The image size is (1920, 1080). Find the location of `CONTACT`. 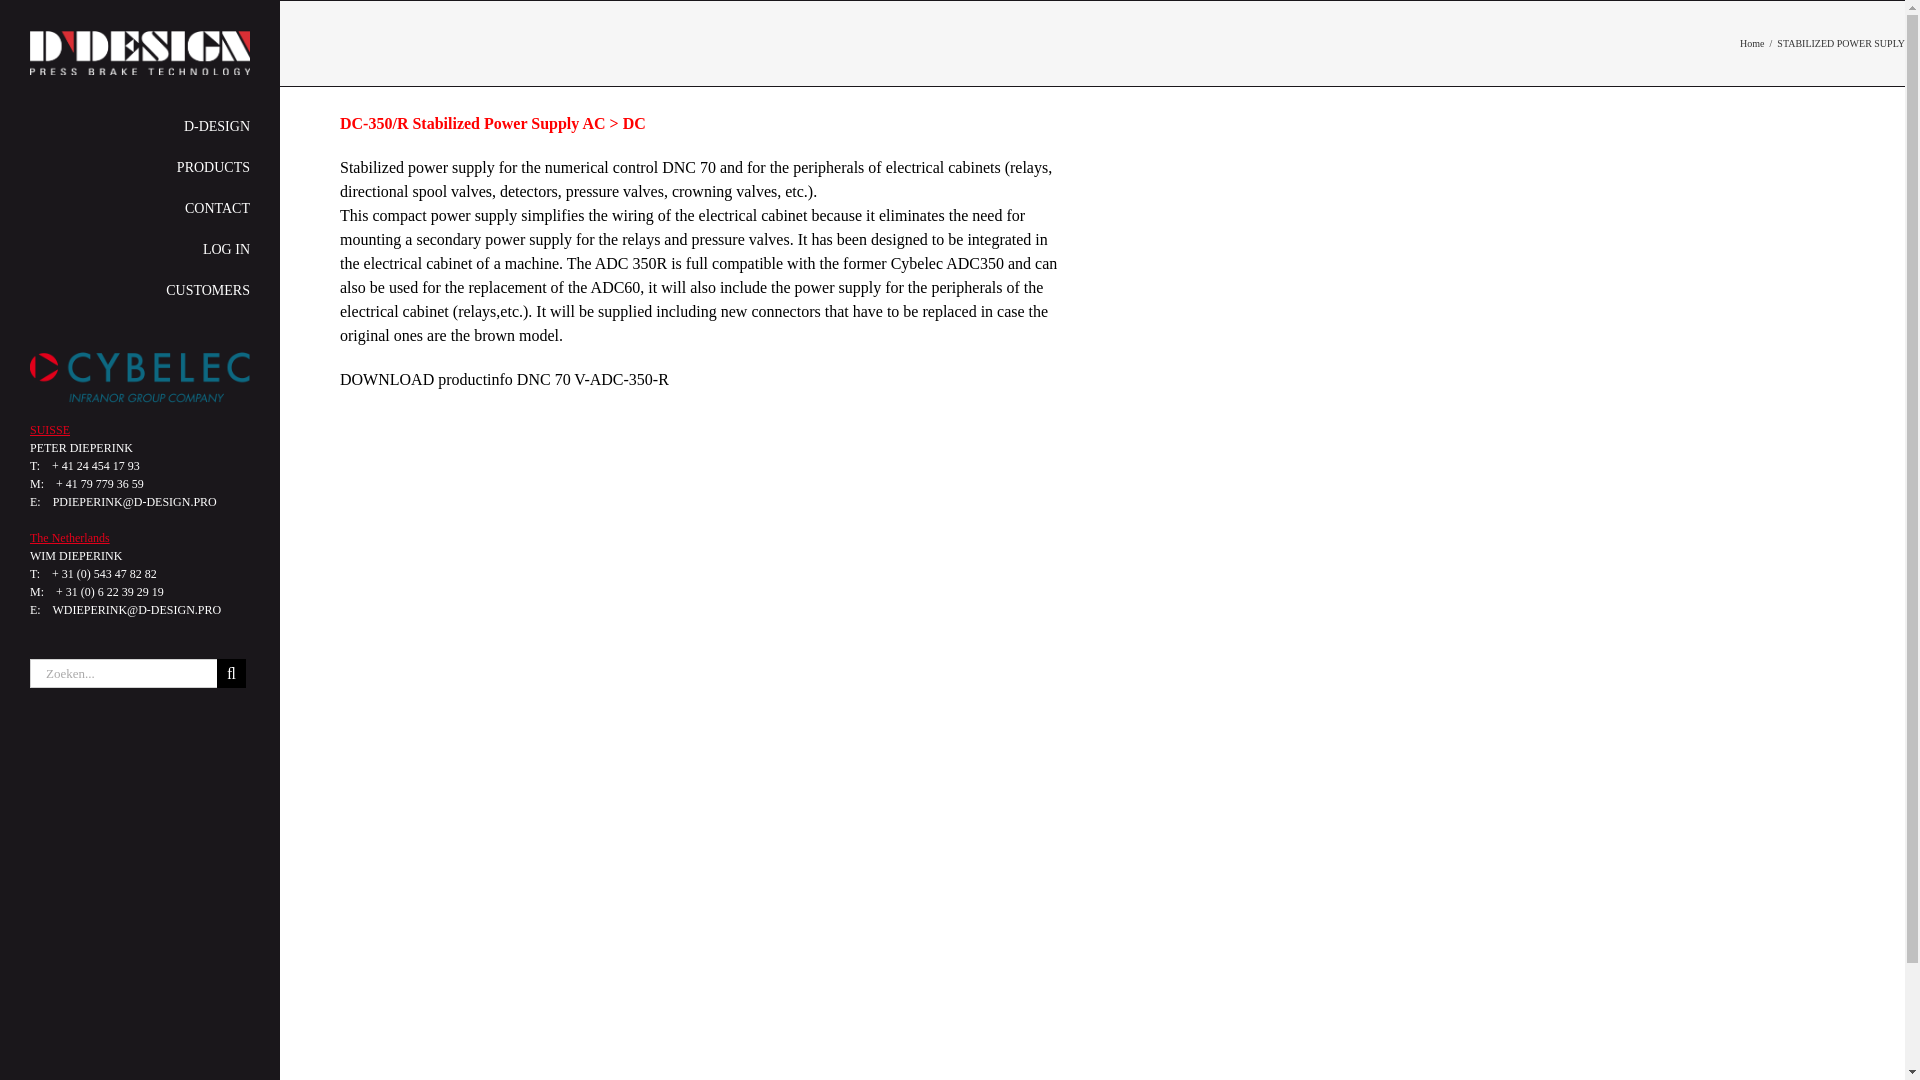

CONTACT is located at coordinates (140, 210).